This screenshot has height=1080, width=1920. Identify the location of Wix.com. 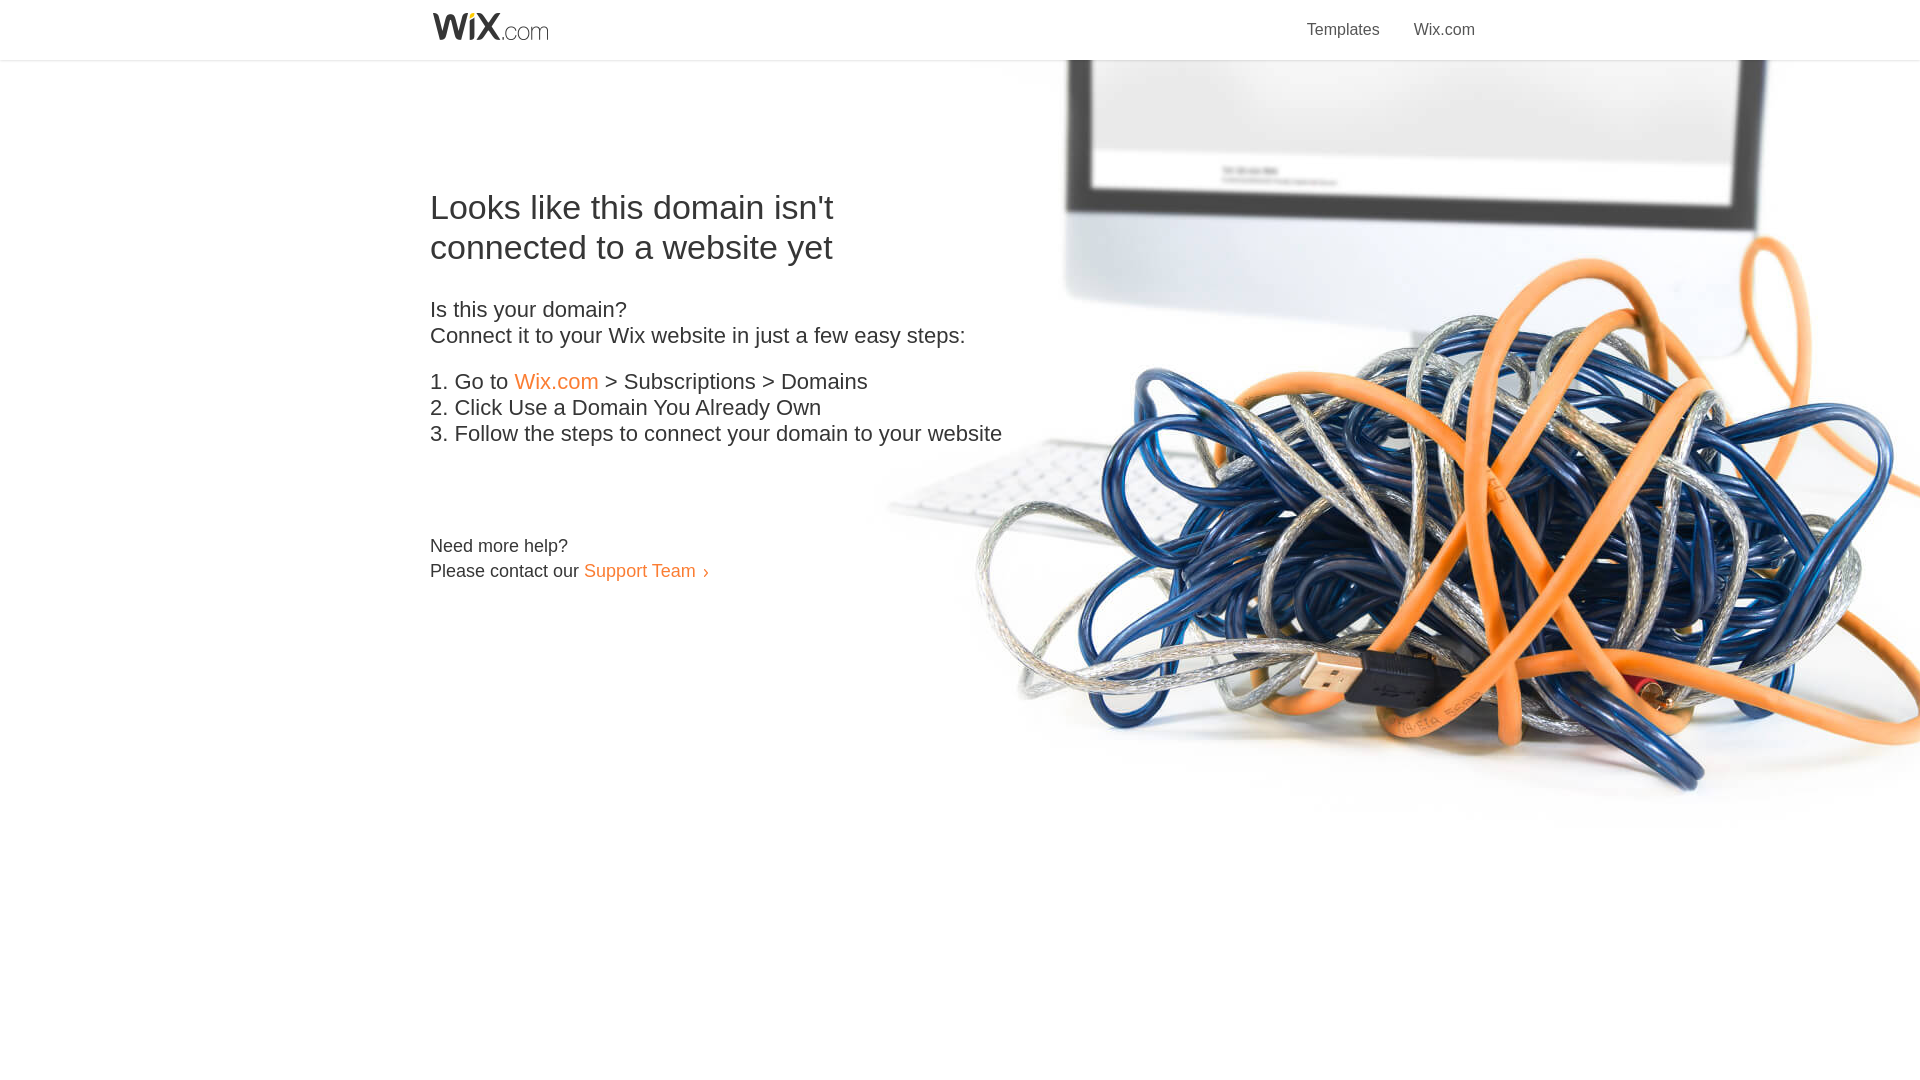
(1444, 18).